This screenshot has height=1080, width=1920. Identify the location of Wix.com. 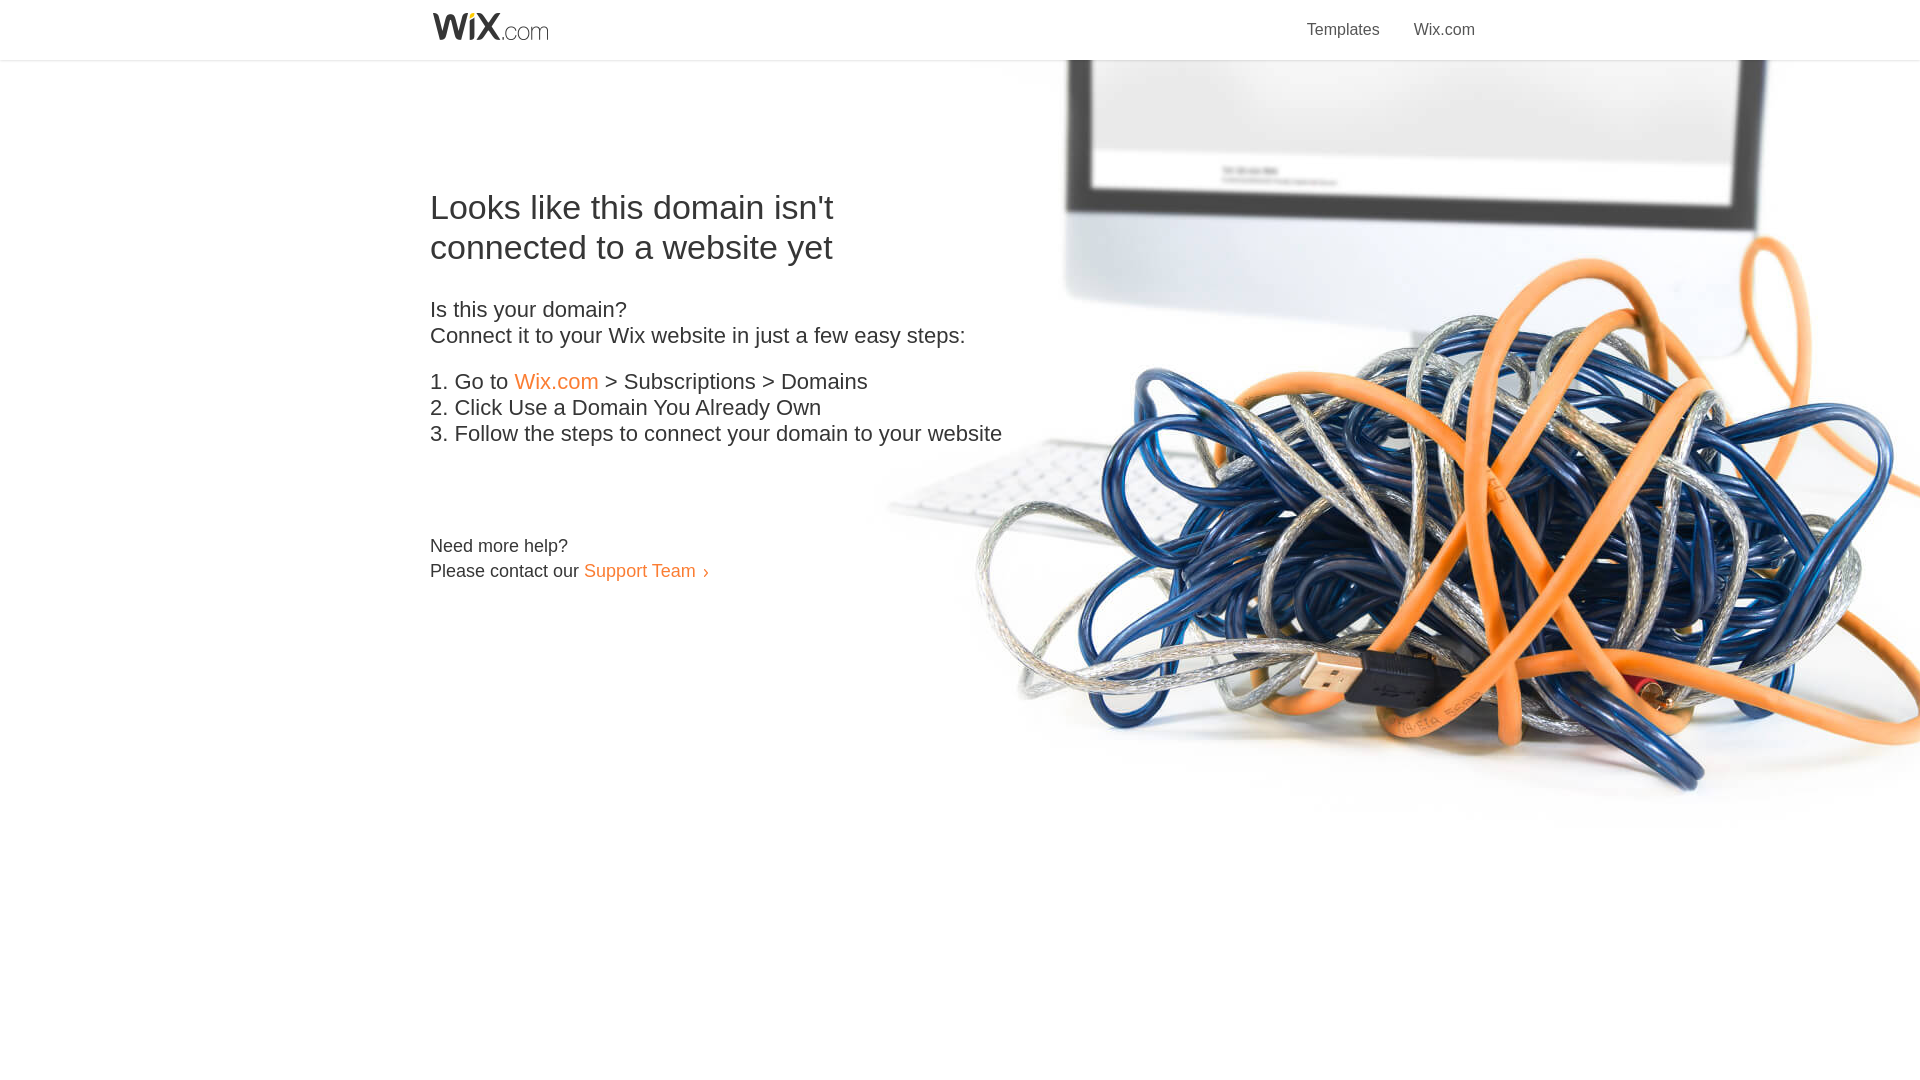
(1444, 18).